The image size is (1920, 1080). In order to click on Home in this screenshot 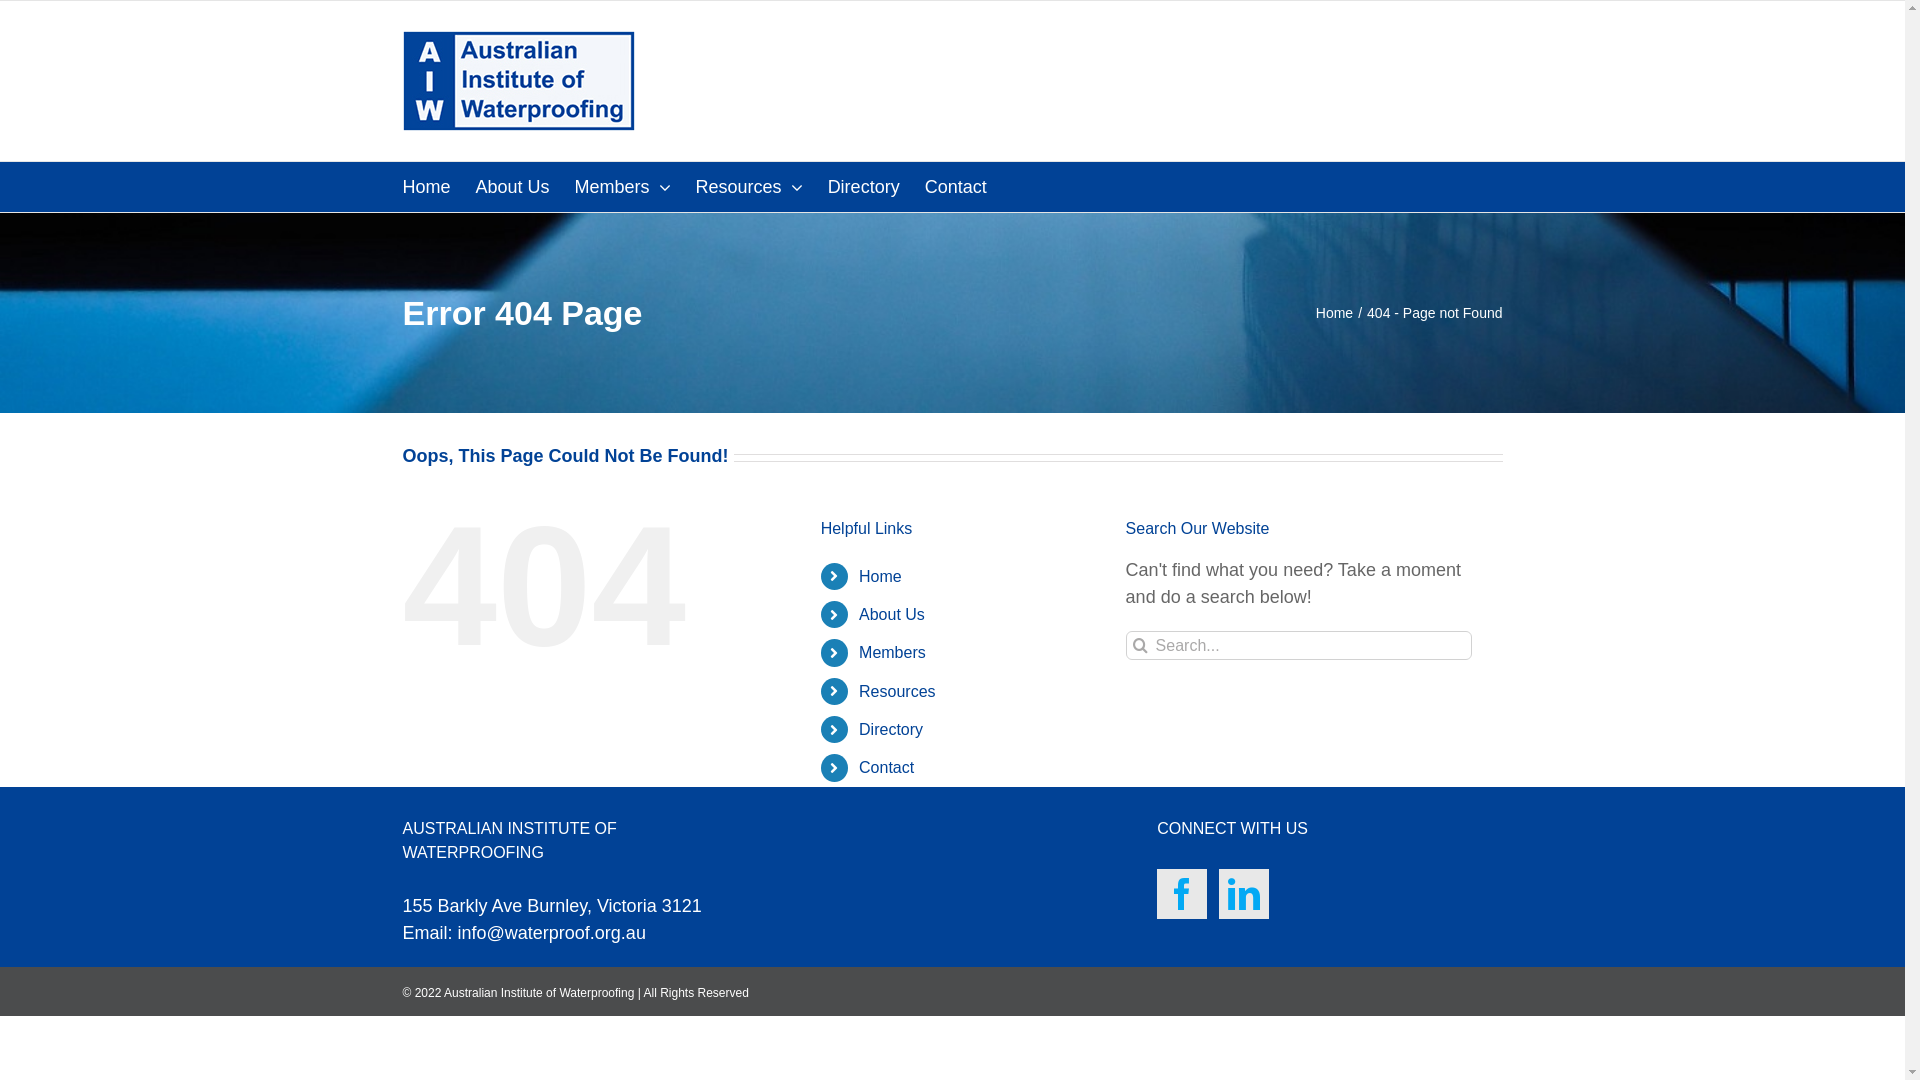, I will do `click(880, 576)`.